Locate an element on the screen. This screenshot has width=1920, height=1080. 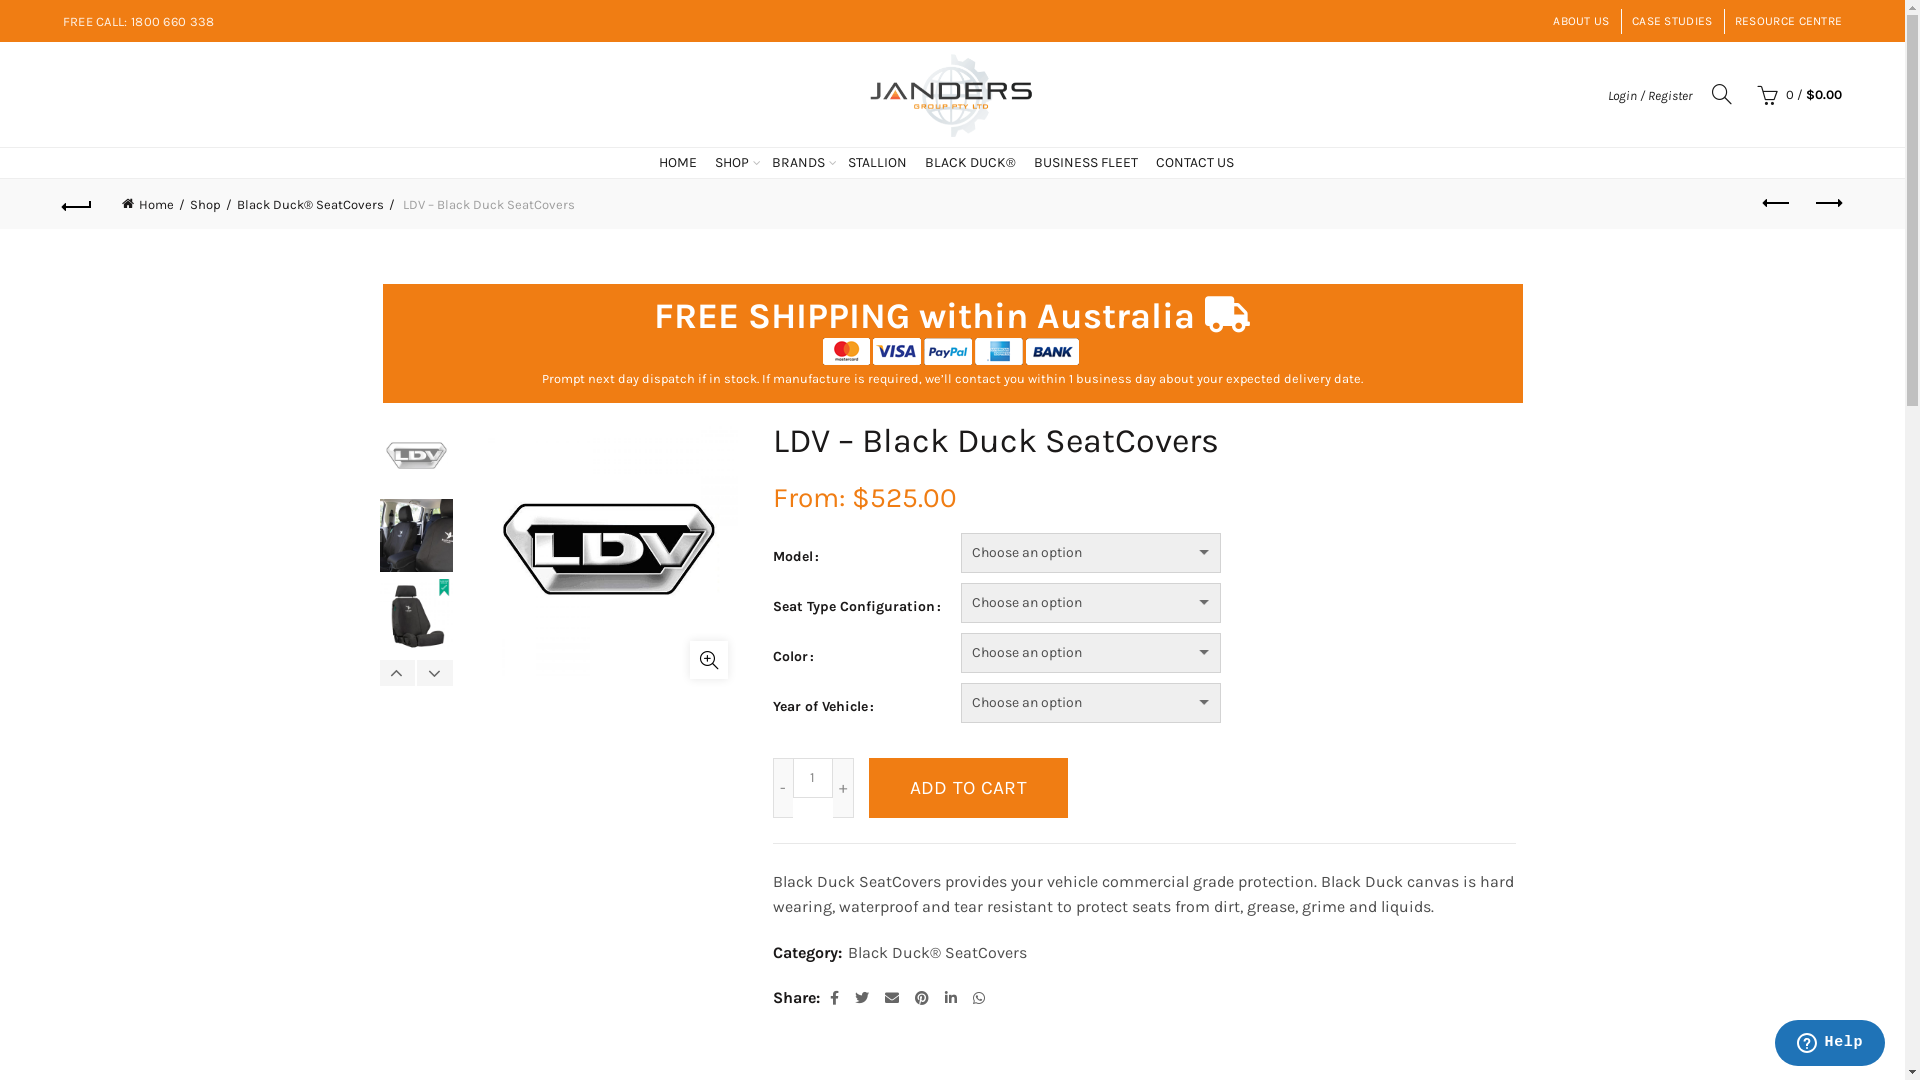
ldv-logo is located at coordinates (609, 547).